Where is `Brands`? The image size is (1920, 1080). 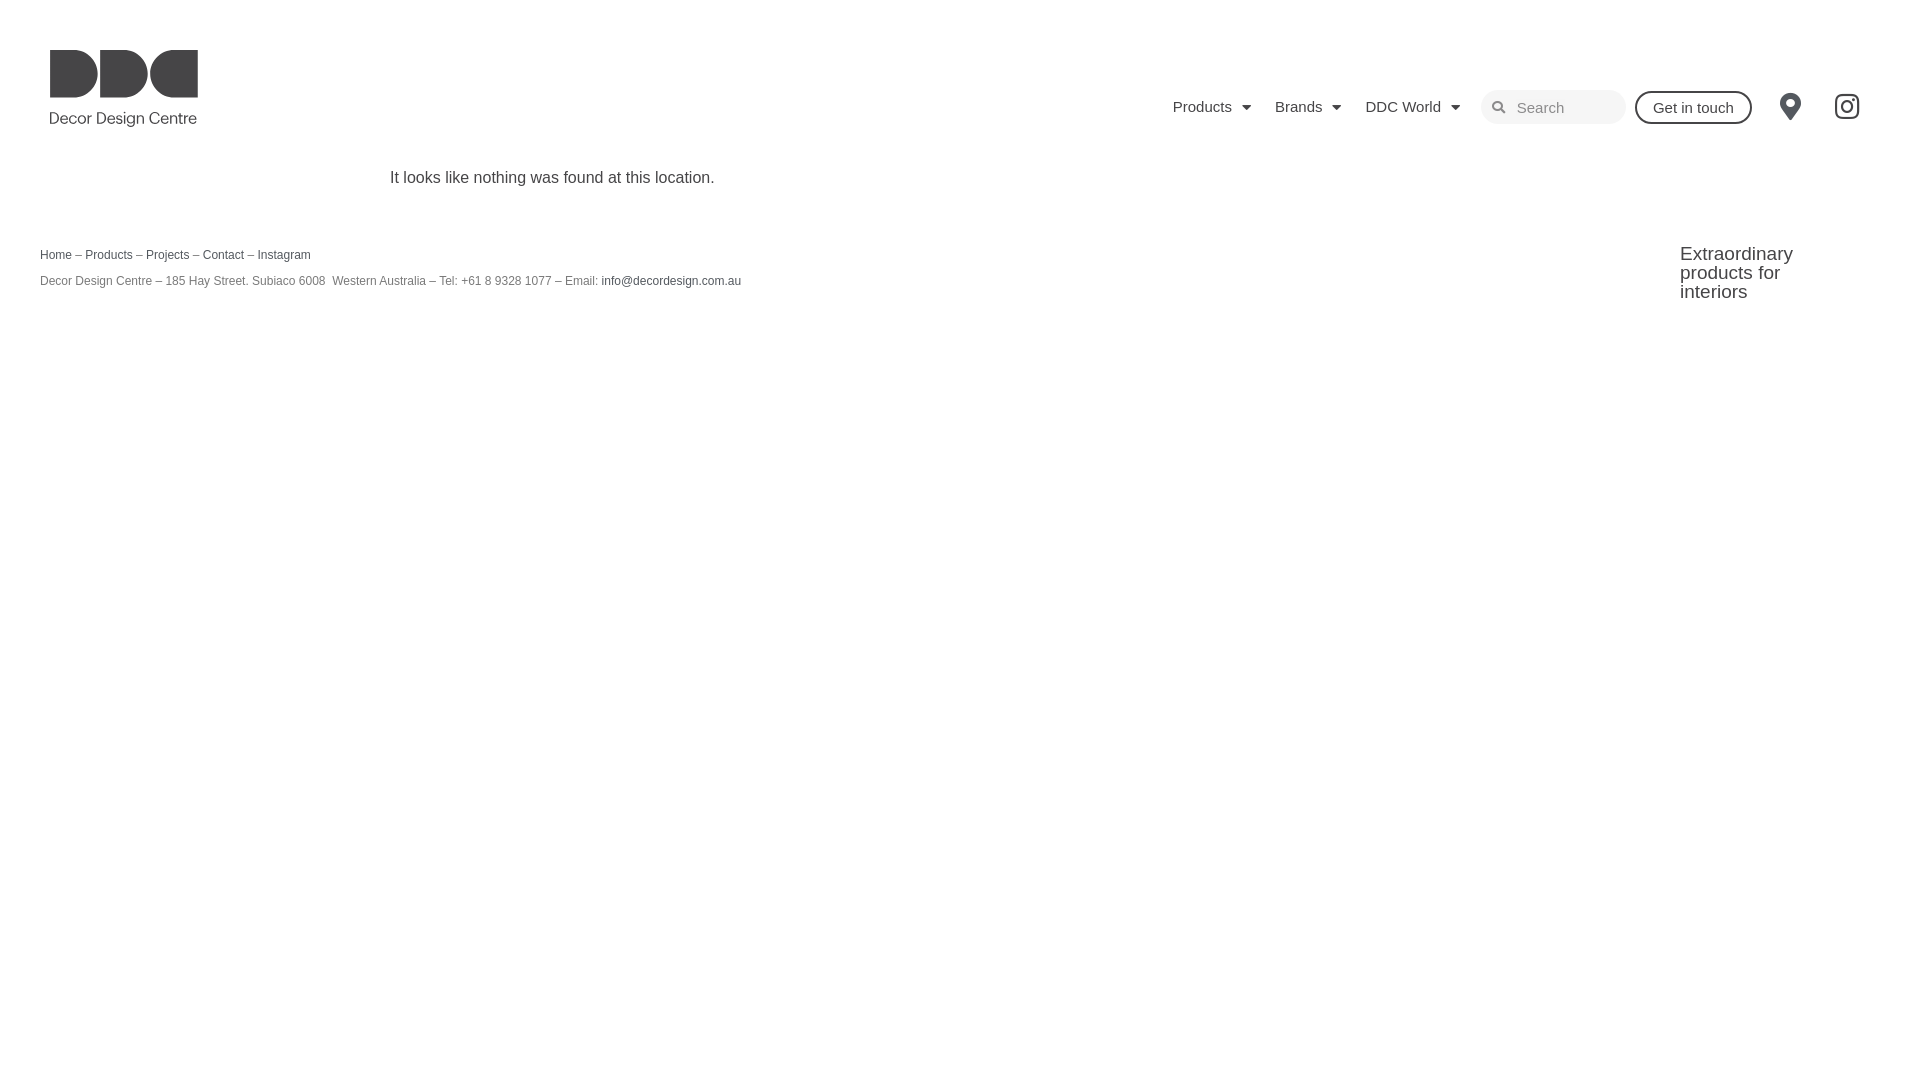
Brands is located at coordinates (1308, 107).